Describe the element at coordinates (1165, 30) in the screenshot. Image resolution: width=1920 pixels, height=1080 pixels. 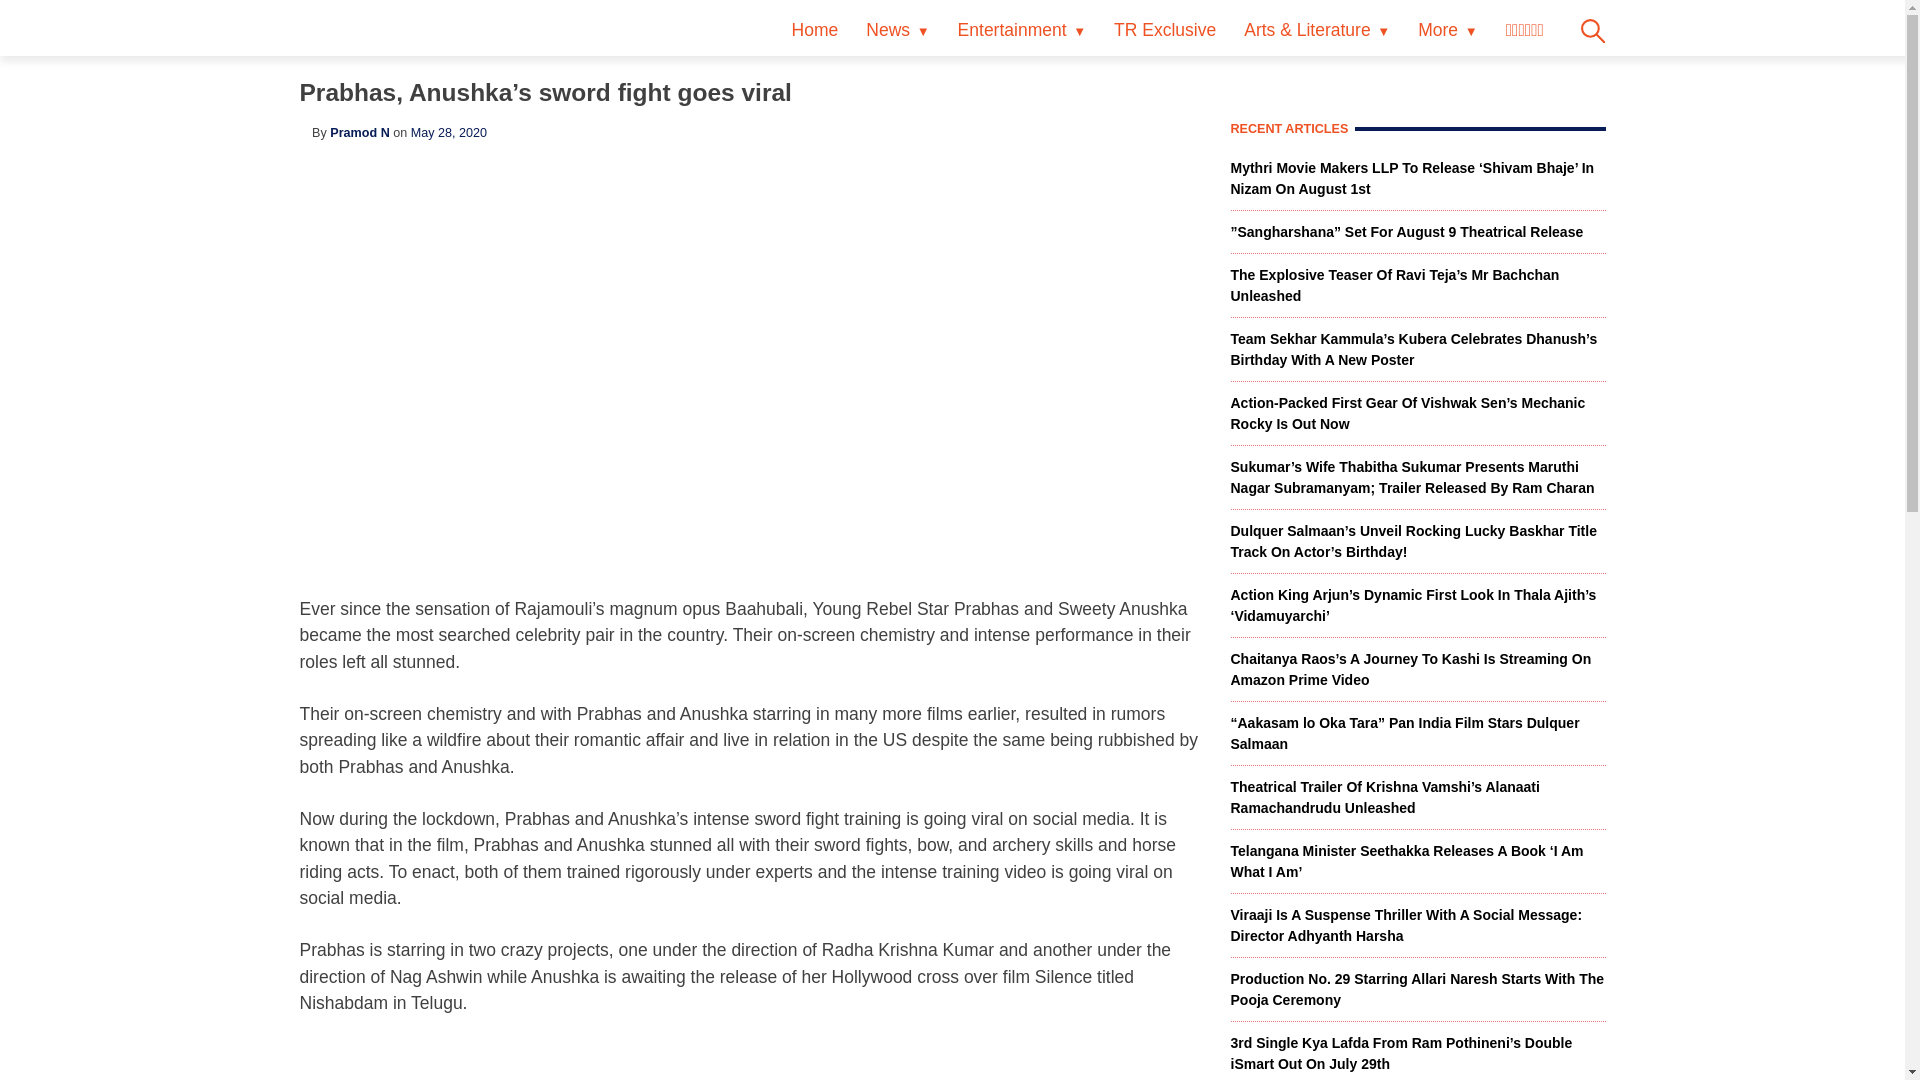
I see `TR Exclusive` at that location.